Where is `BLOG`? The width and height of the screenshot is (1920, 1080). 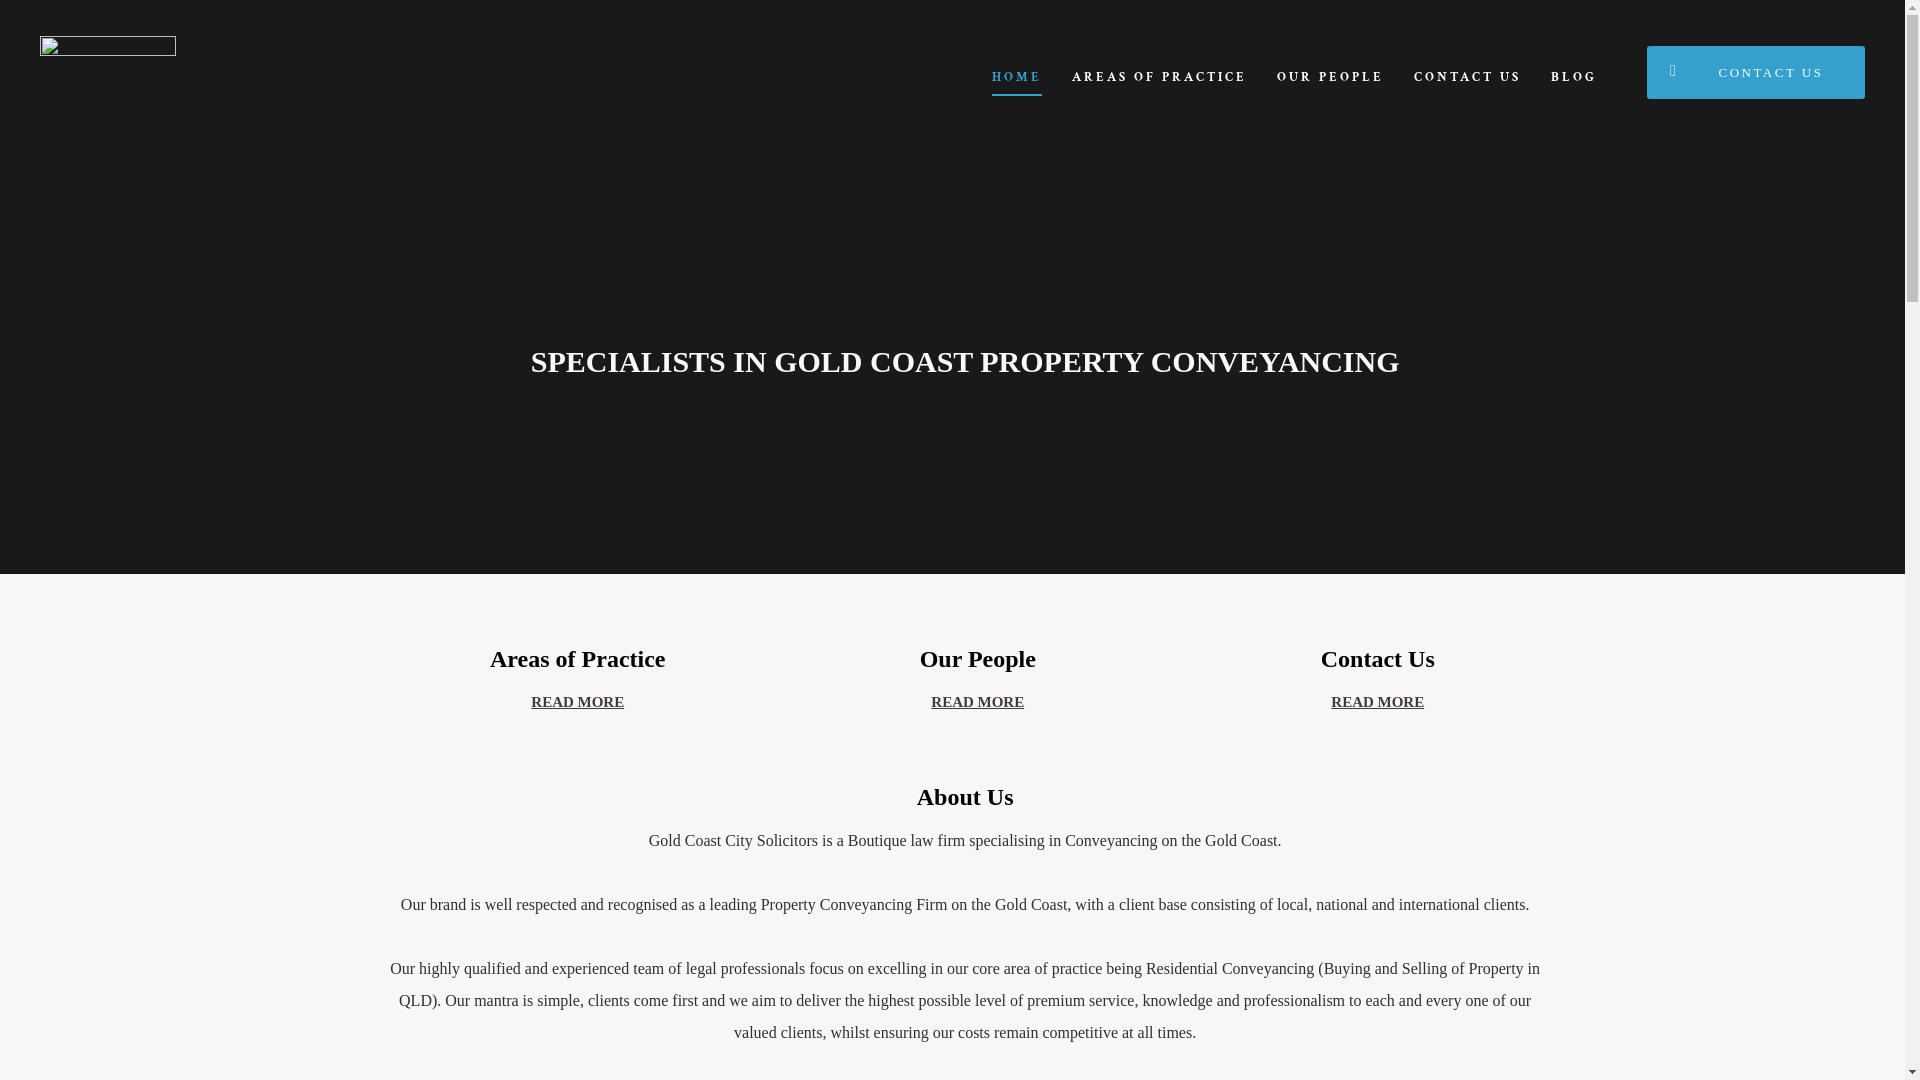
BLOG is located at coordinates (1574, 78).